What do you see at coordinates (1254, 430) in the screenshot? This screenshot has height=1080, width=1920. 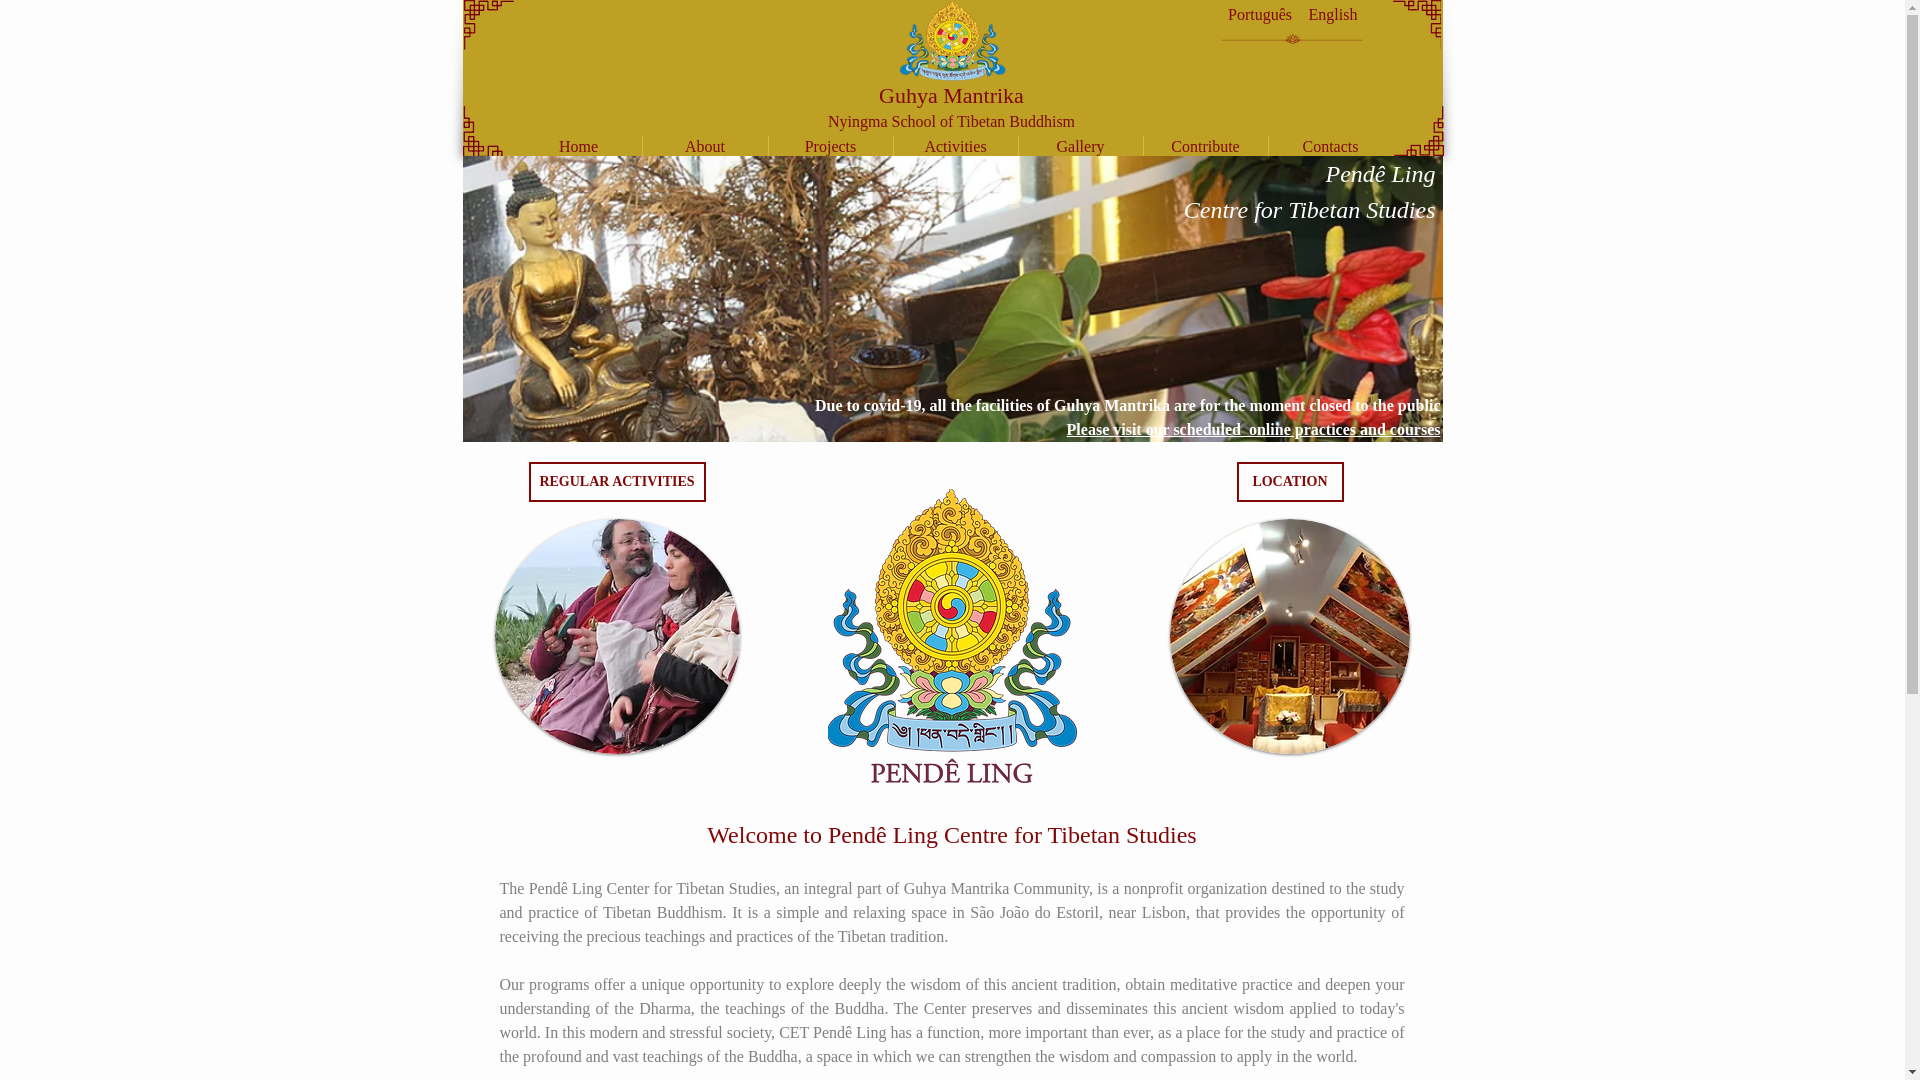 I see `Please visit our scheduled  online practices and courses` at bounding box center [1254, 430].